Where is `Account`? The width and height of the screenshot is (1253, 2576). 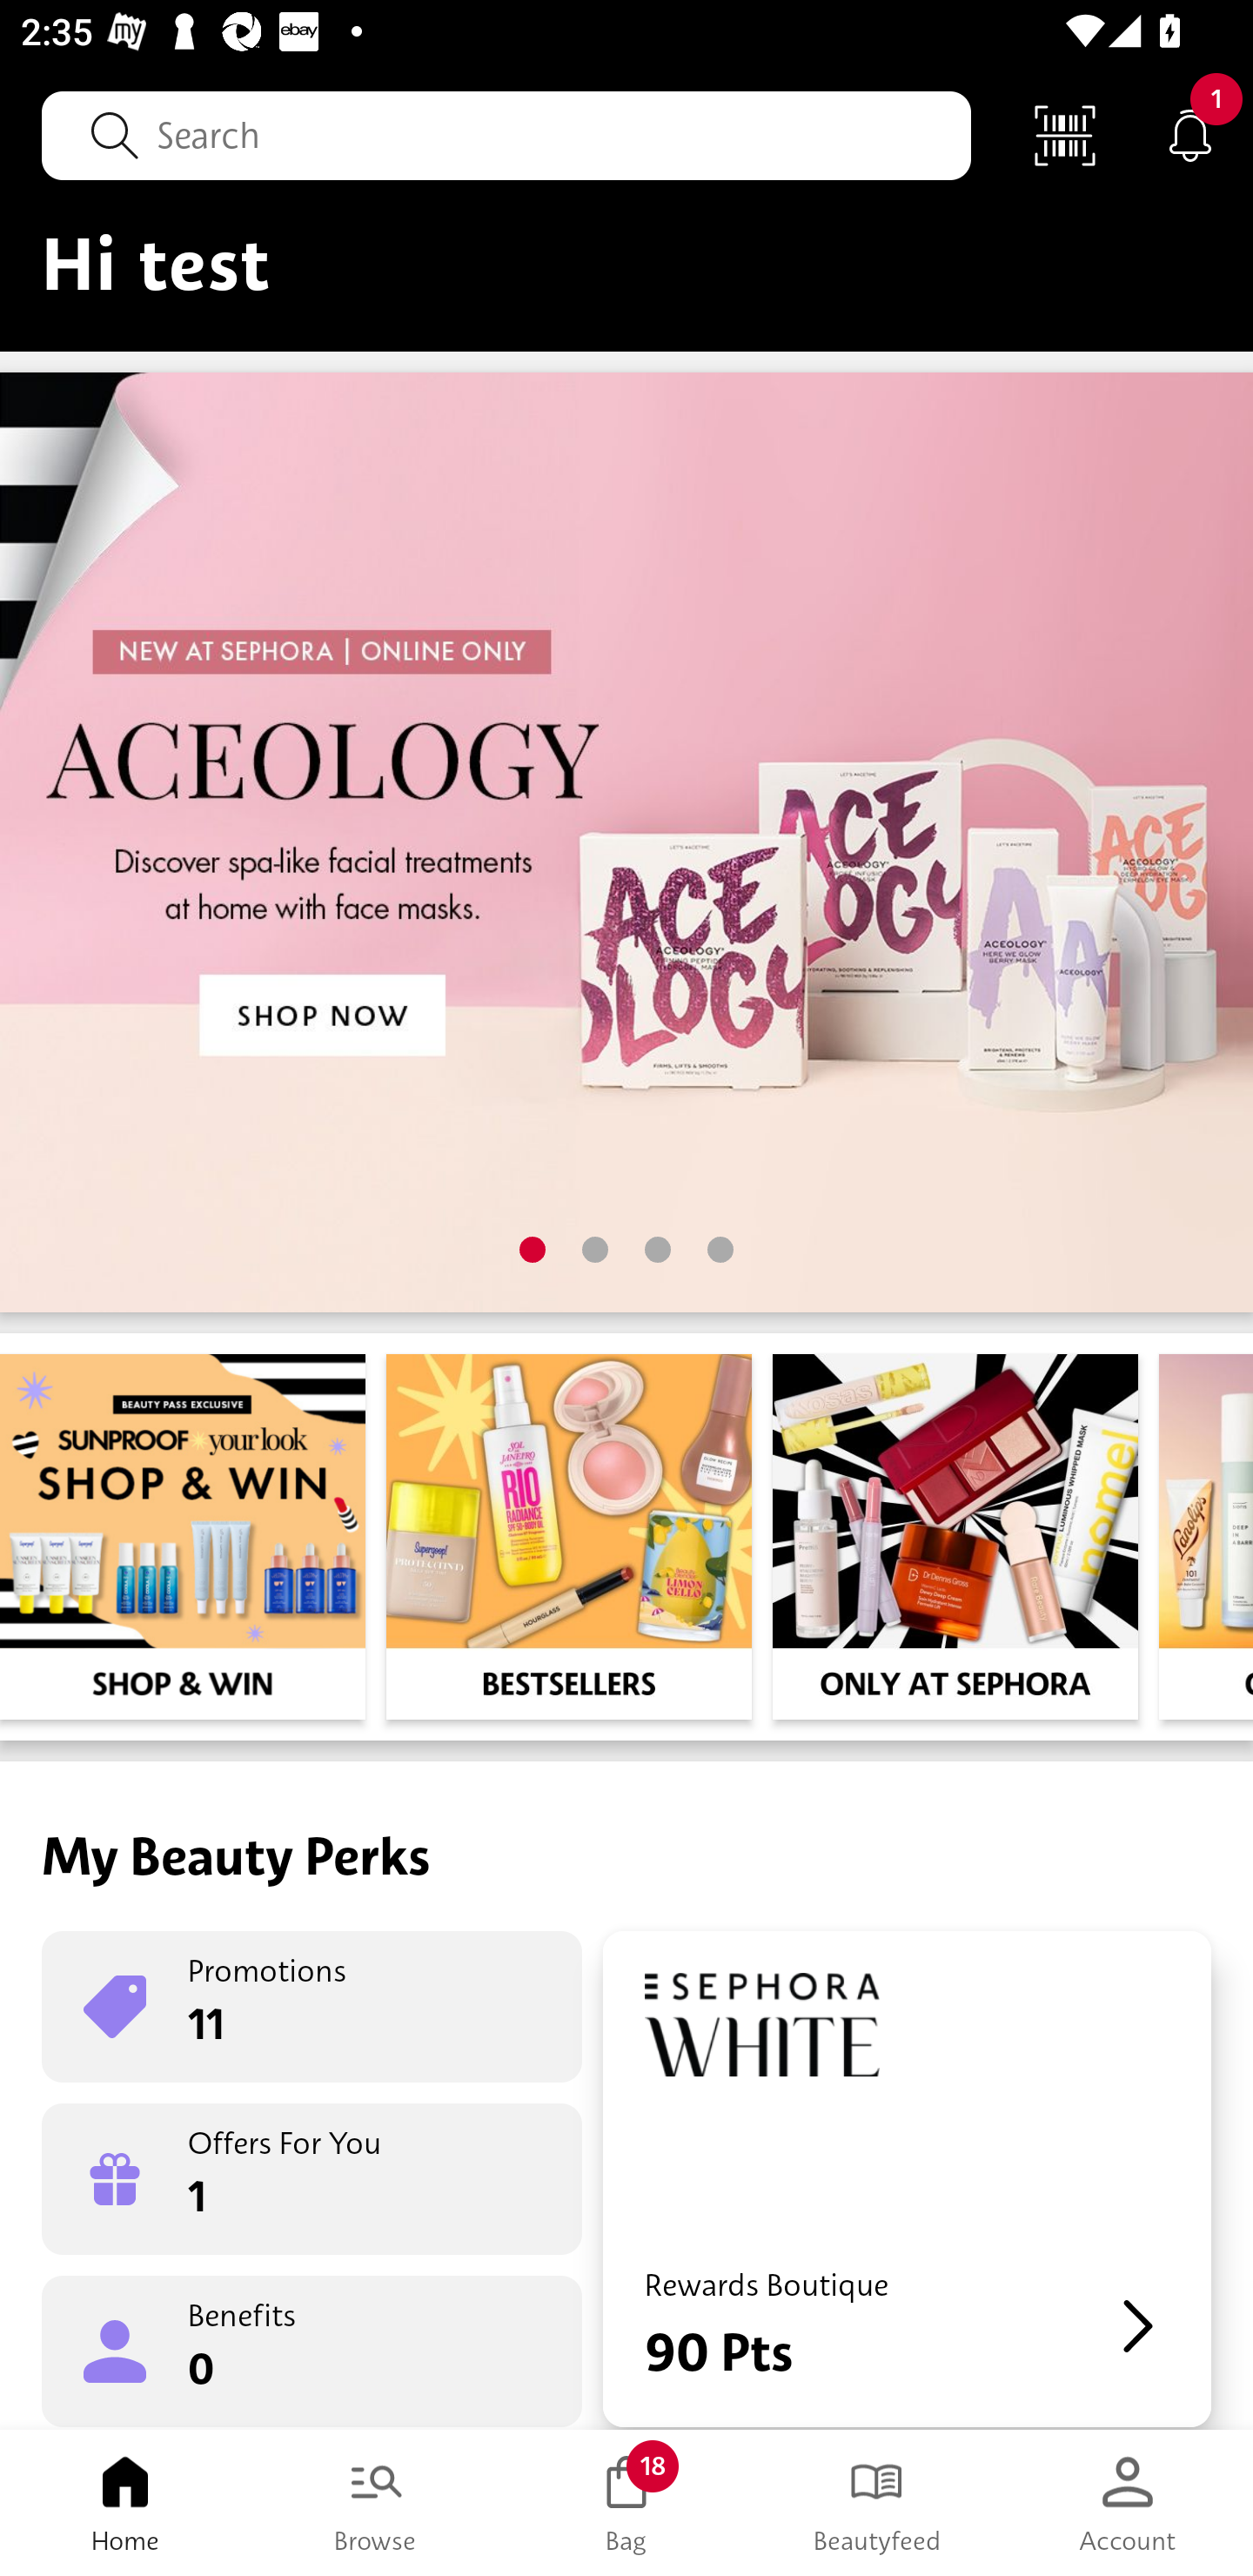 Account is located at coordinates (1128, 2503).